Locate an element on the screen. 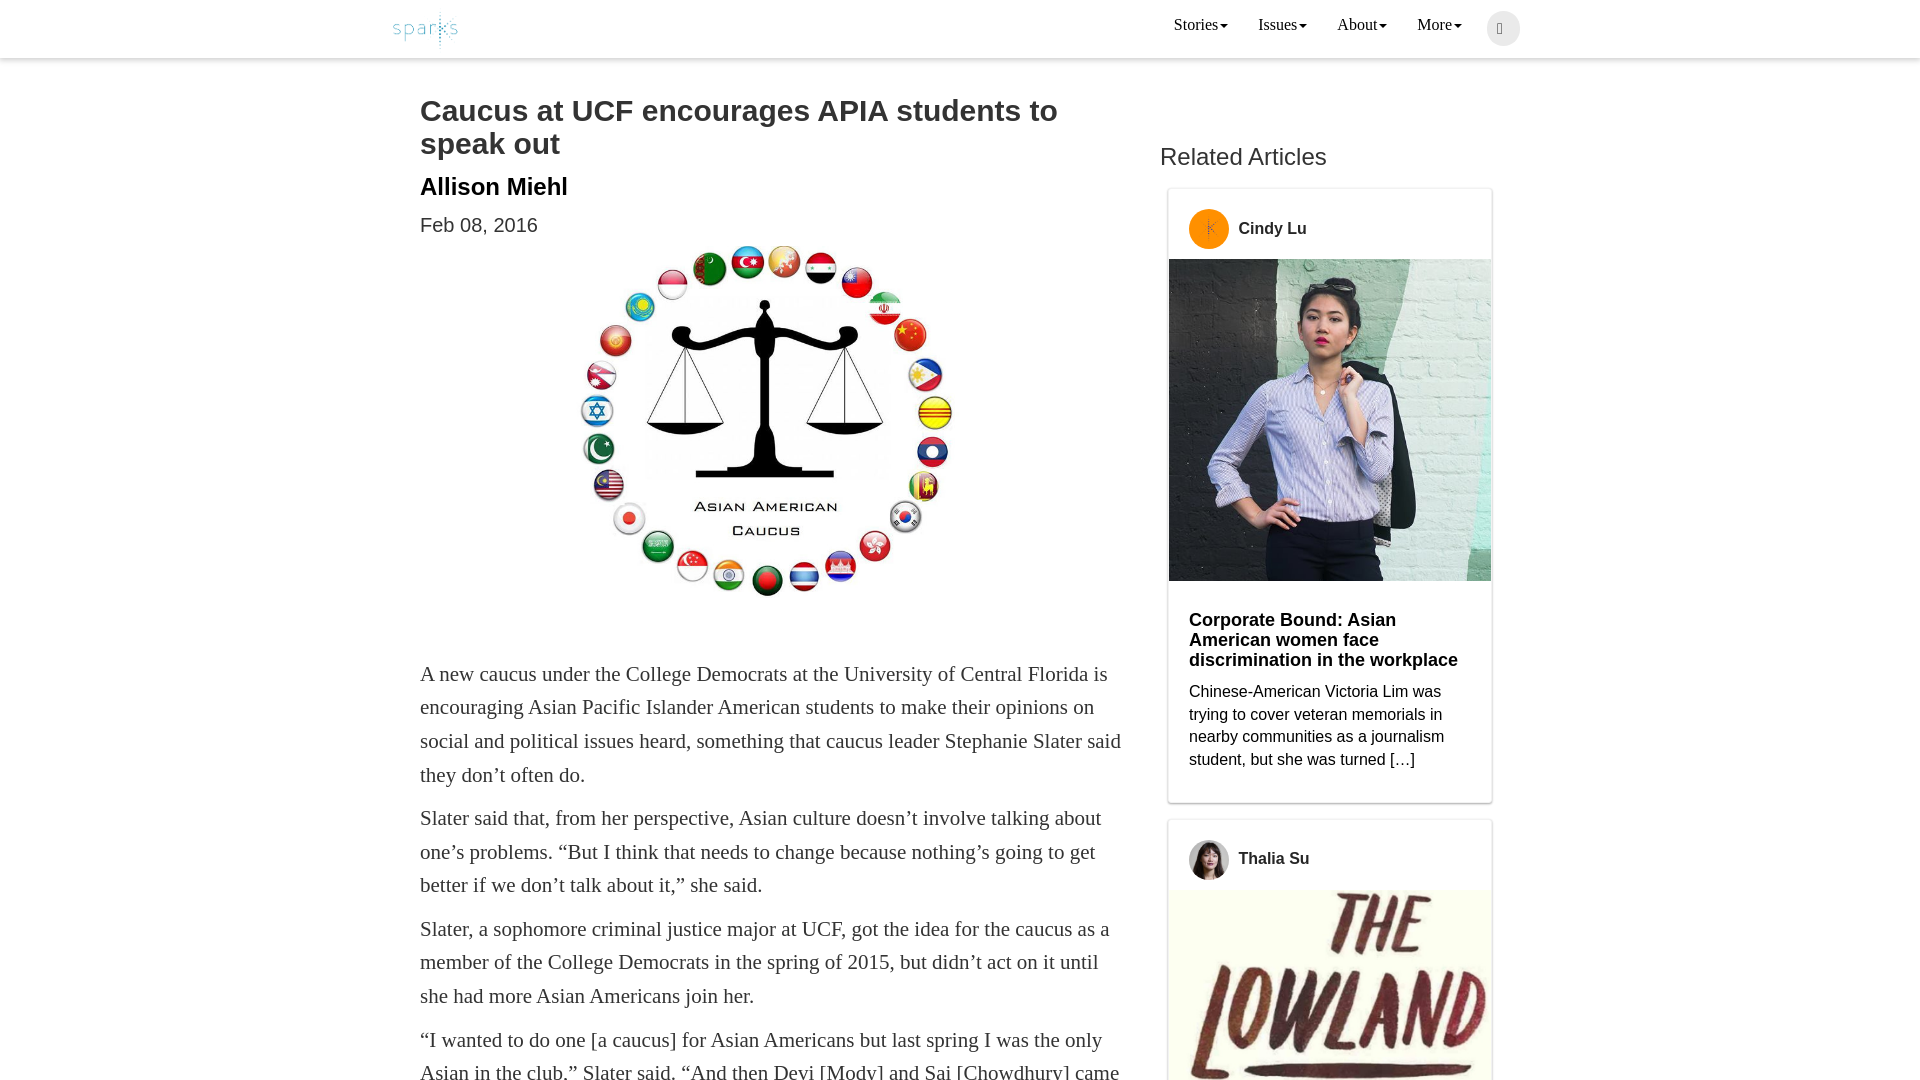 The height and width of the screenshot is (1080, 1920). More is located at coordinates (1438, 26).